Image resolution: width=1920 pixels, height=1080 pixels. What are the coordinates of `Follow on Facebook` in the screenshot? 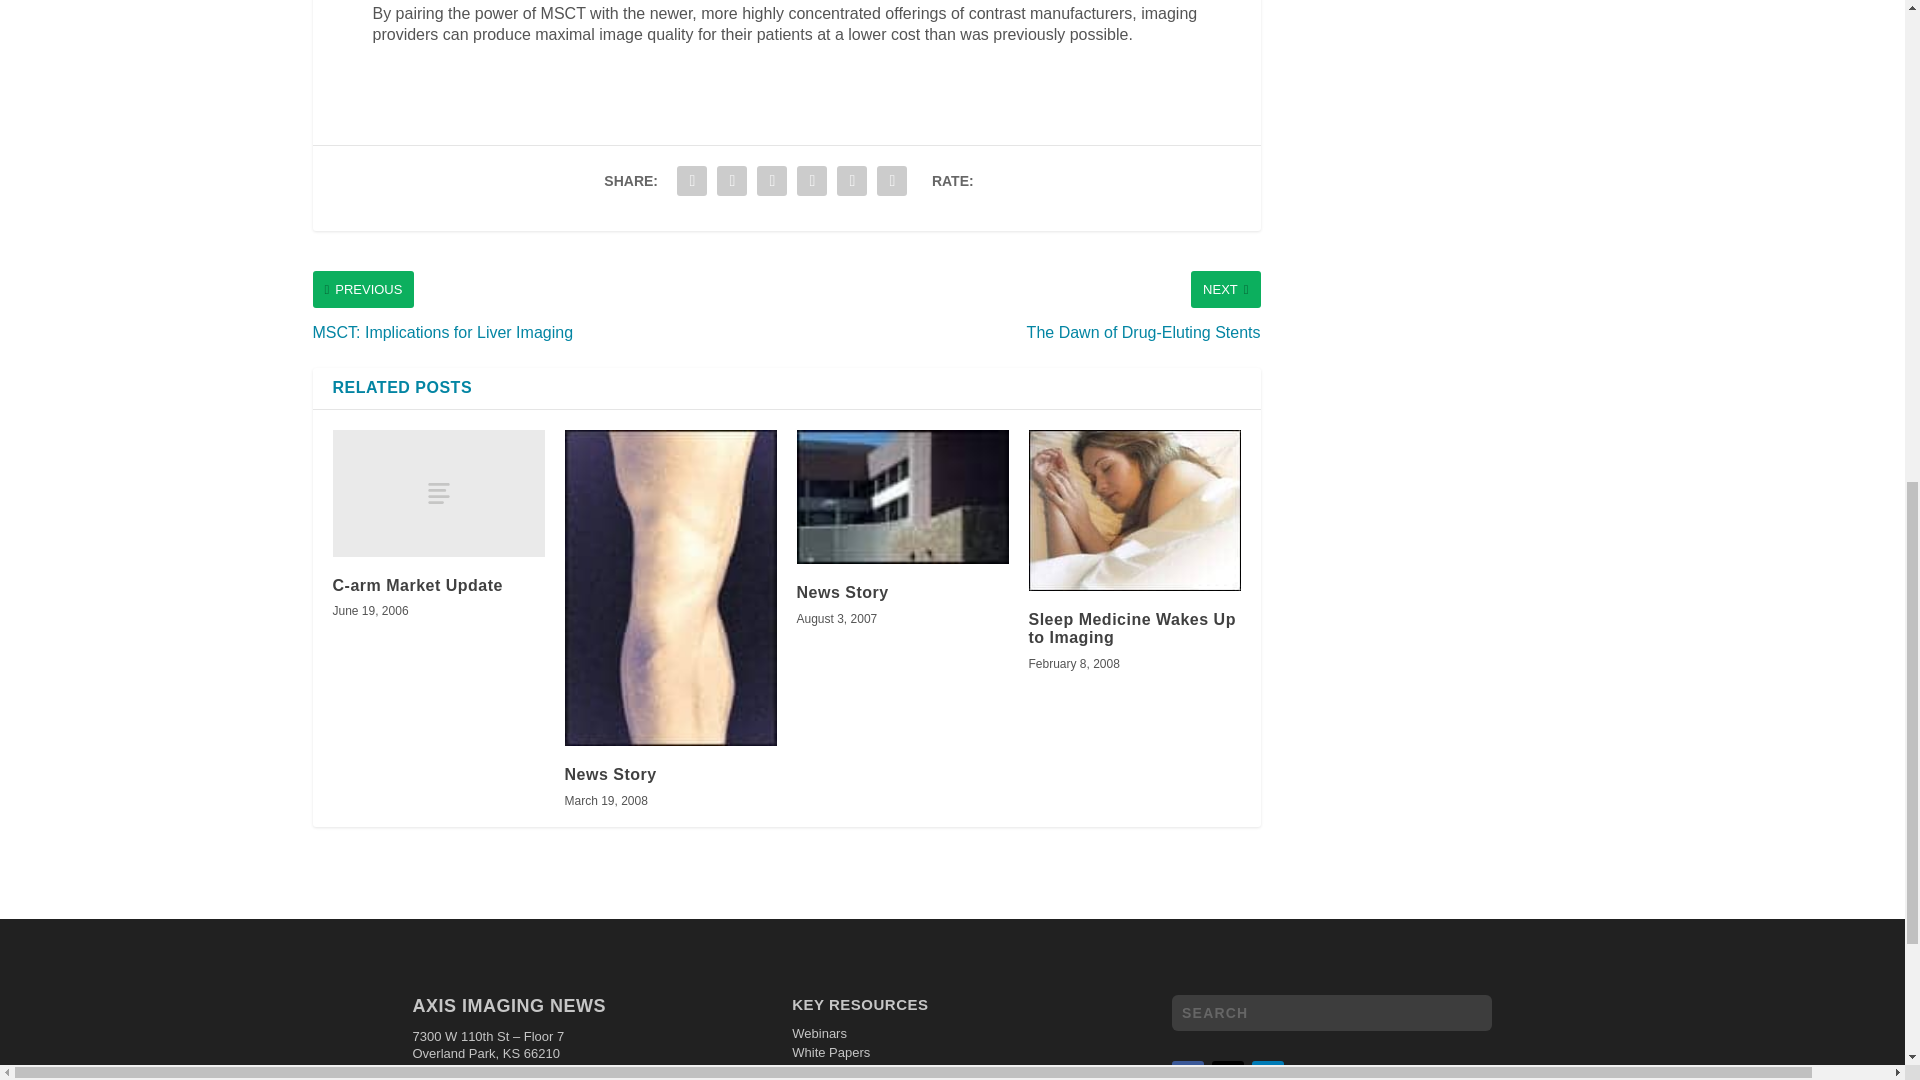 It's located at (1187, 1070).